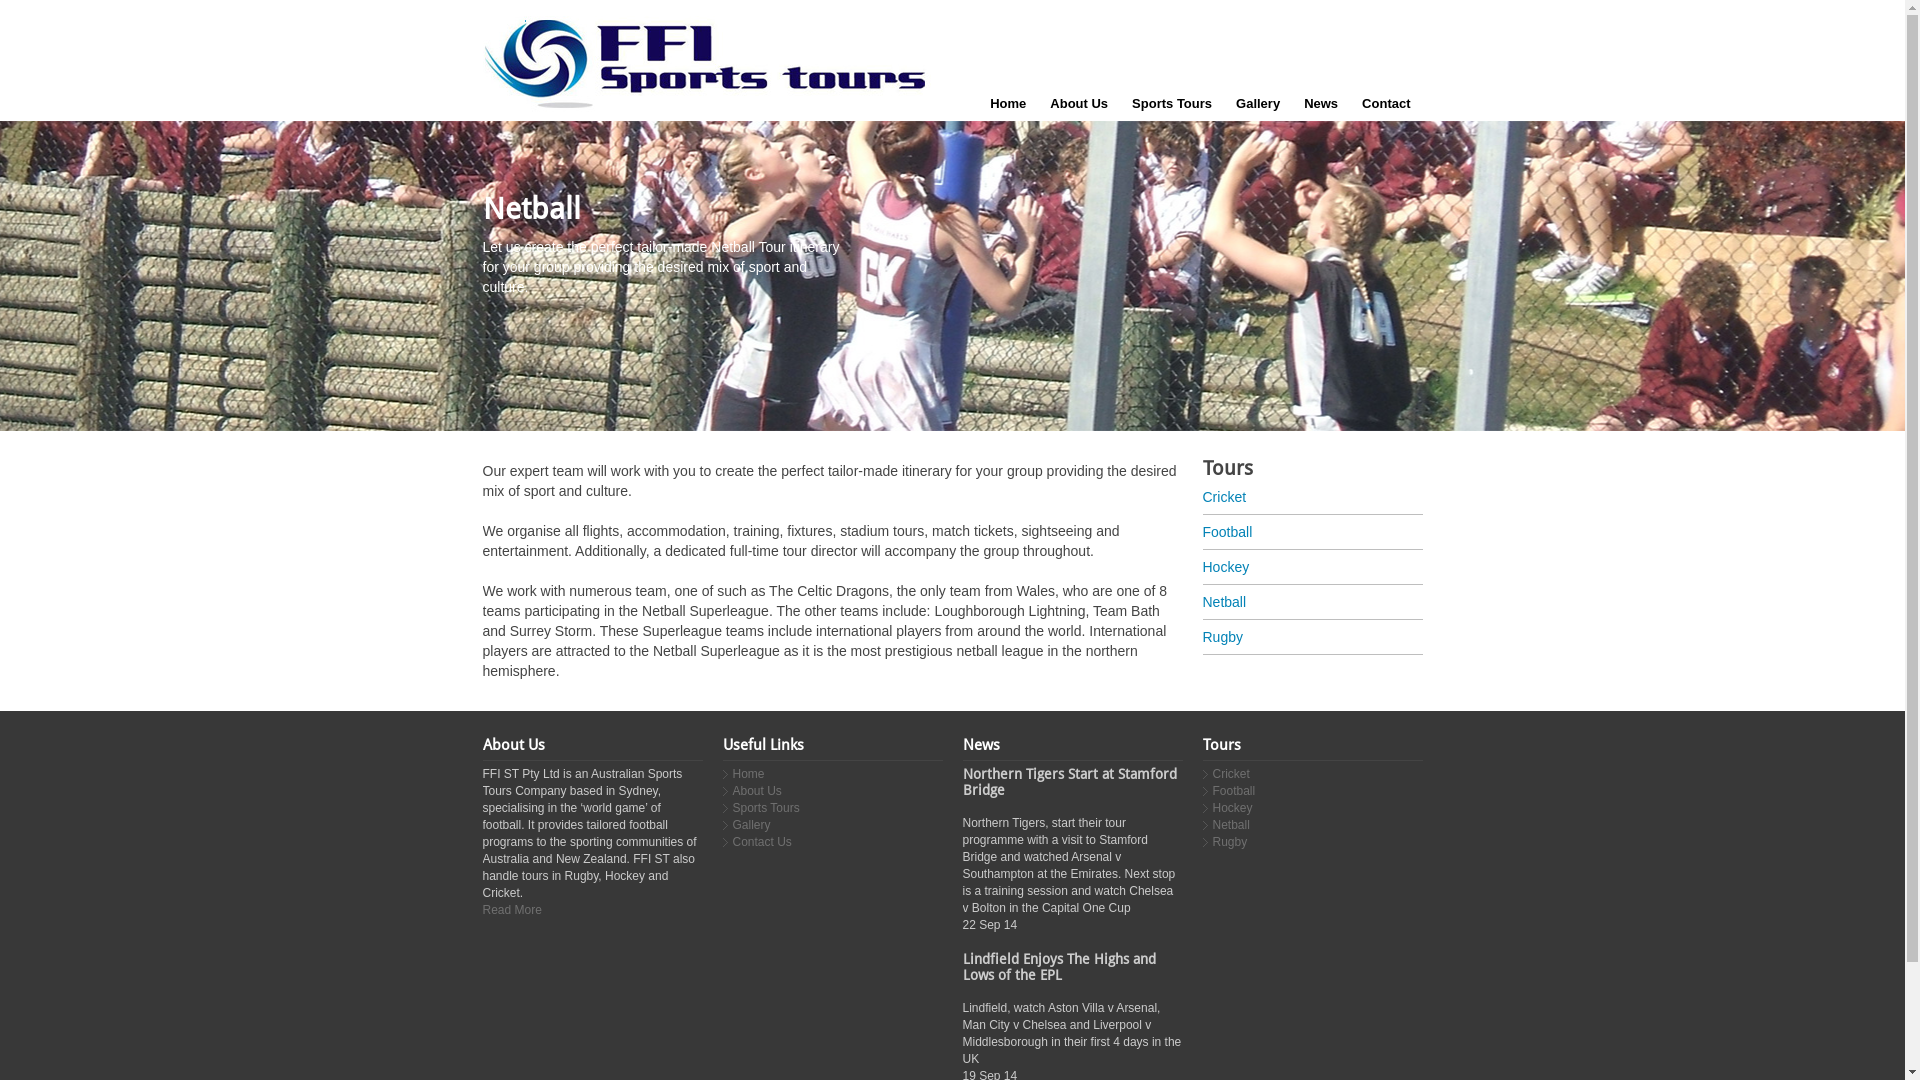  What do you see at coordinates (1312, 532) in the screenshot?
I see `Football` at bounding box center [1312, 532].